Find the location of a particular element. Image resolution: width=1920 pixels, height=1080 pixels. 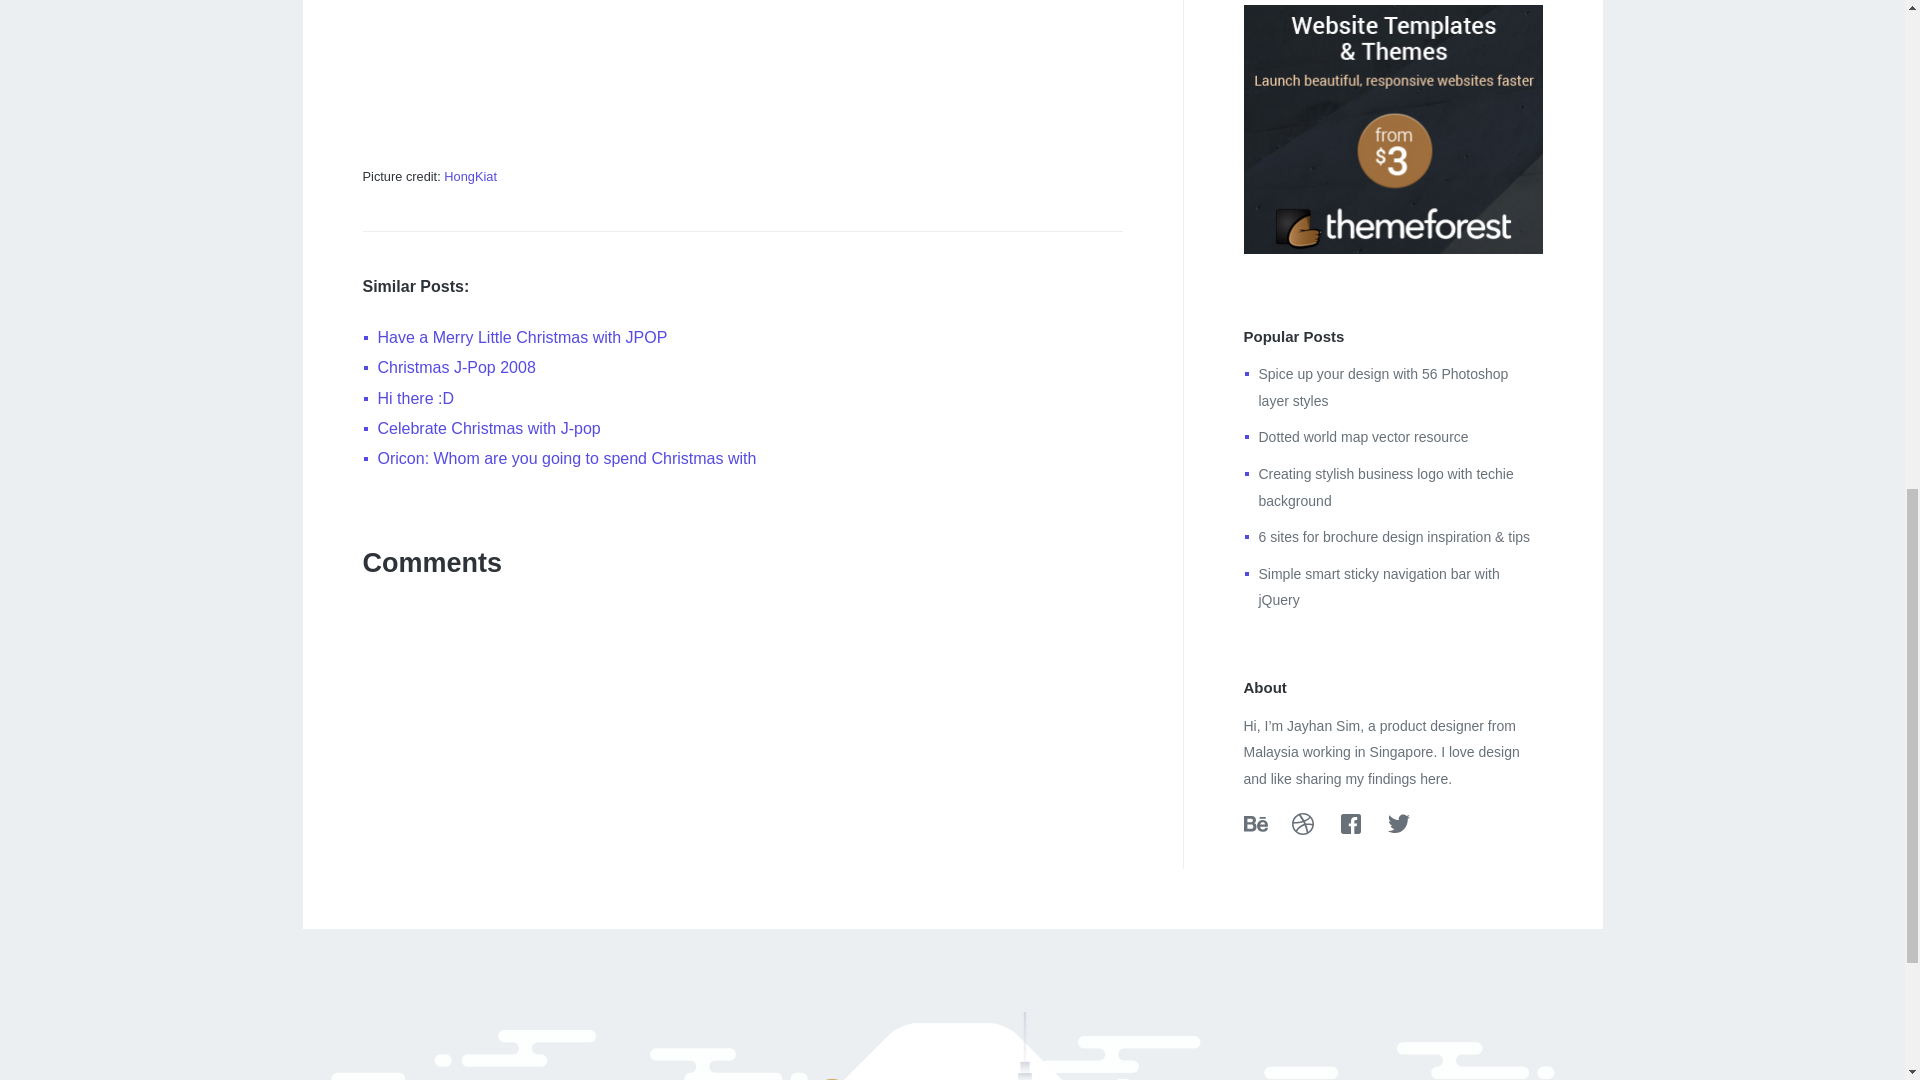

Creating stylish business logo with techie background is located at coordinates (1384, 486).